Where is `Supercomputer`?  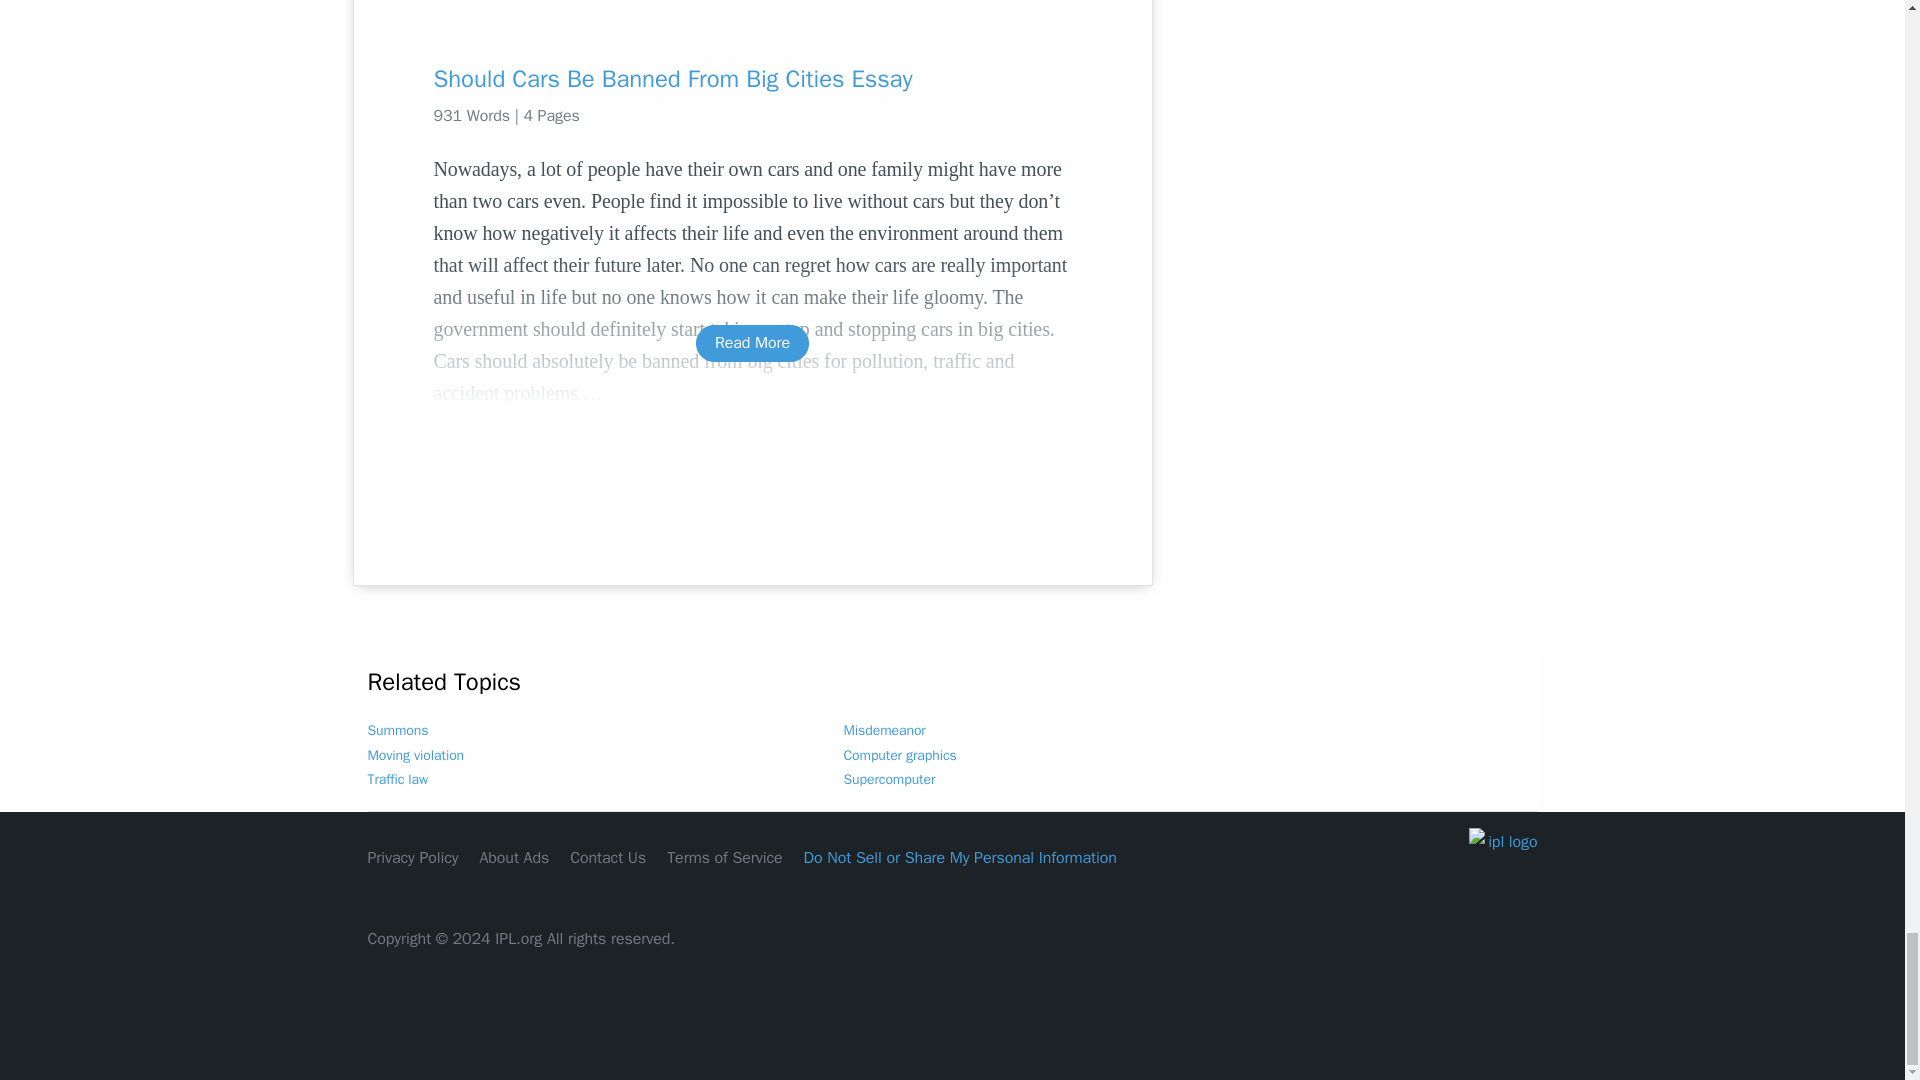
Supercomputer is located at coordinates (890, 780).